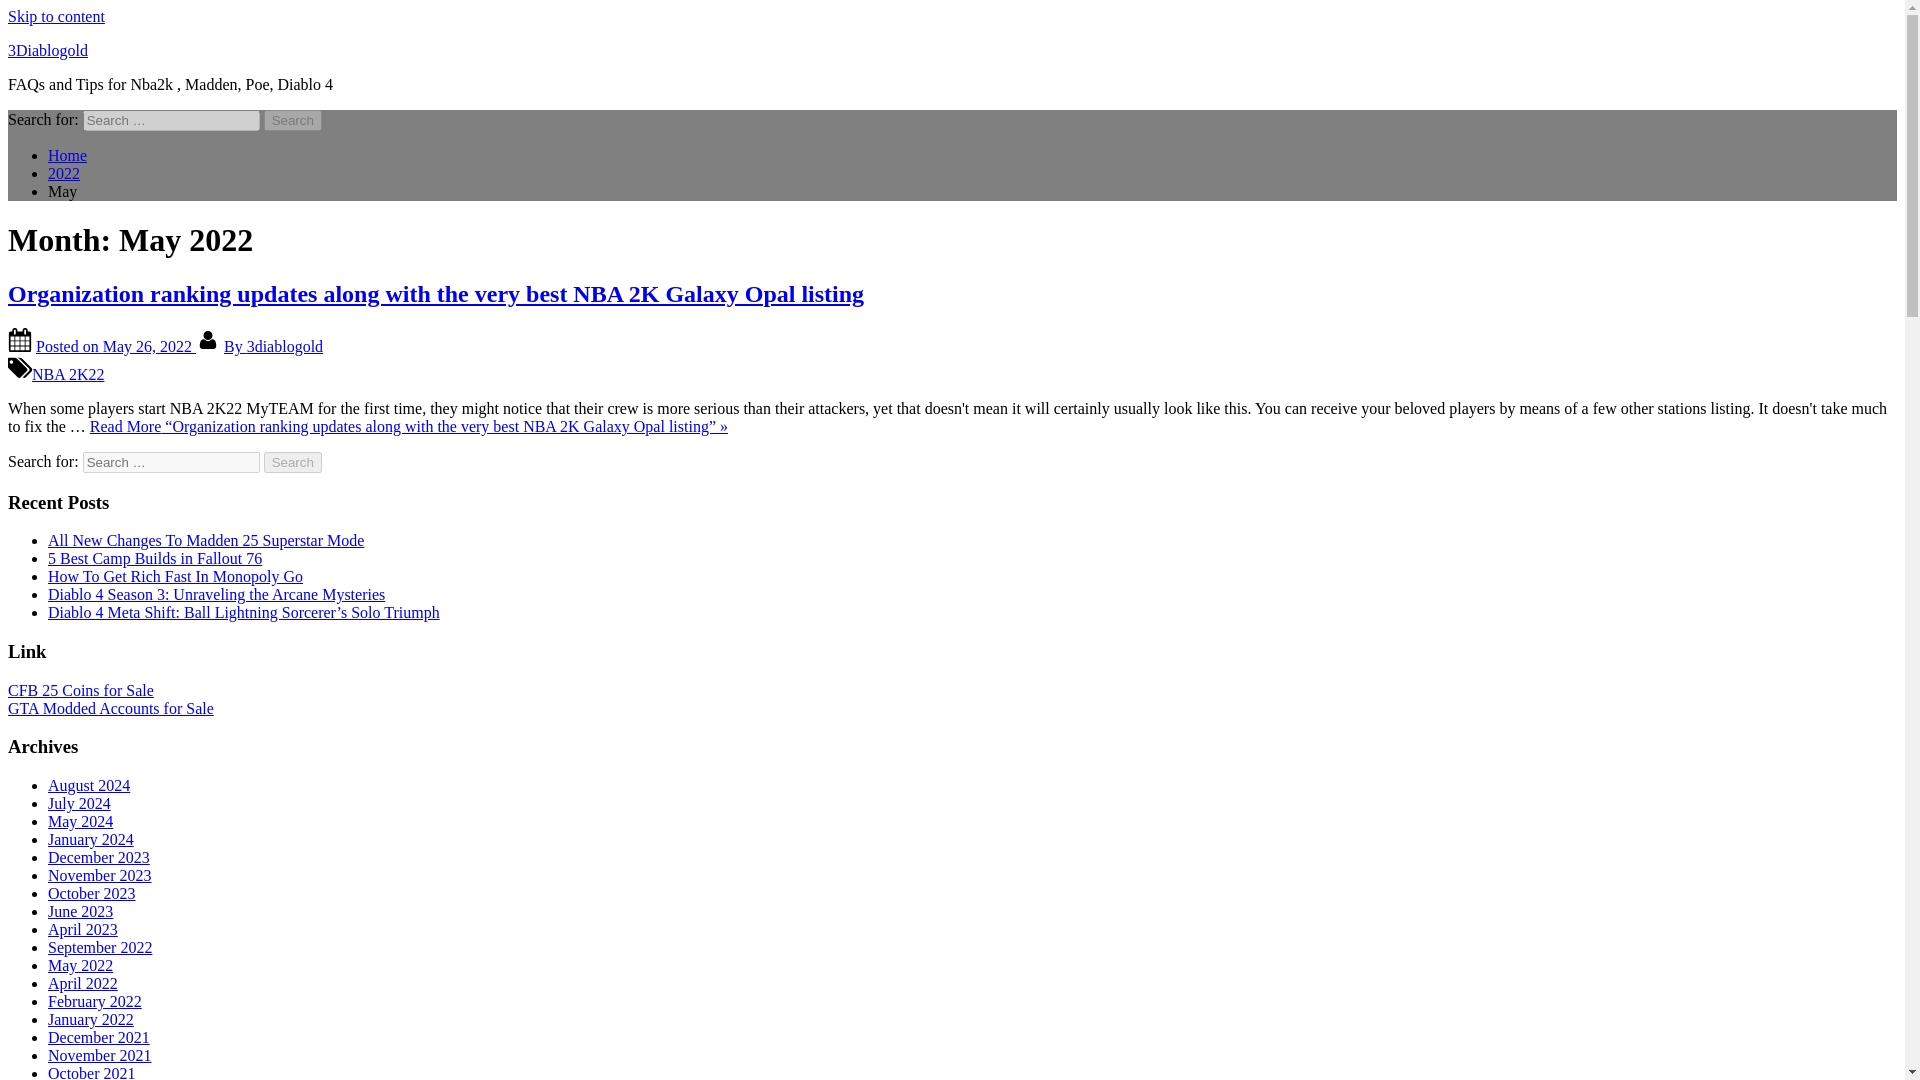 This screenshot has height=1080, width=1920. Describe the element at coordinates (100, 1054) in the screenshot. I see `November 2021` at that location.